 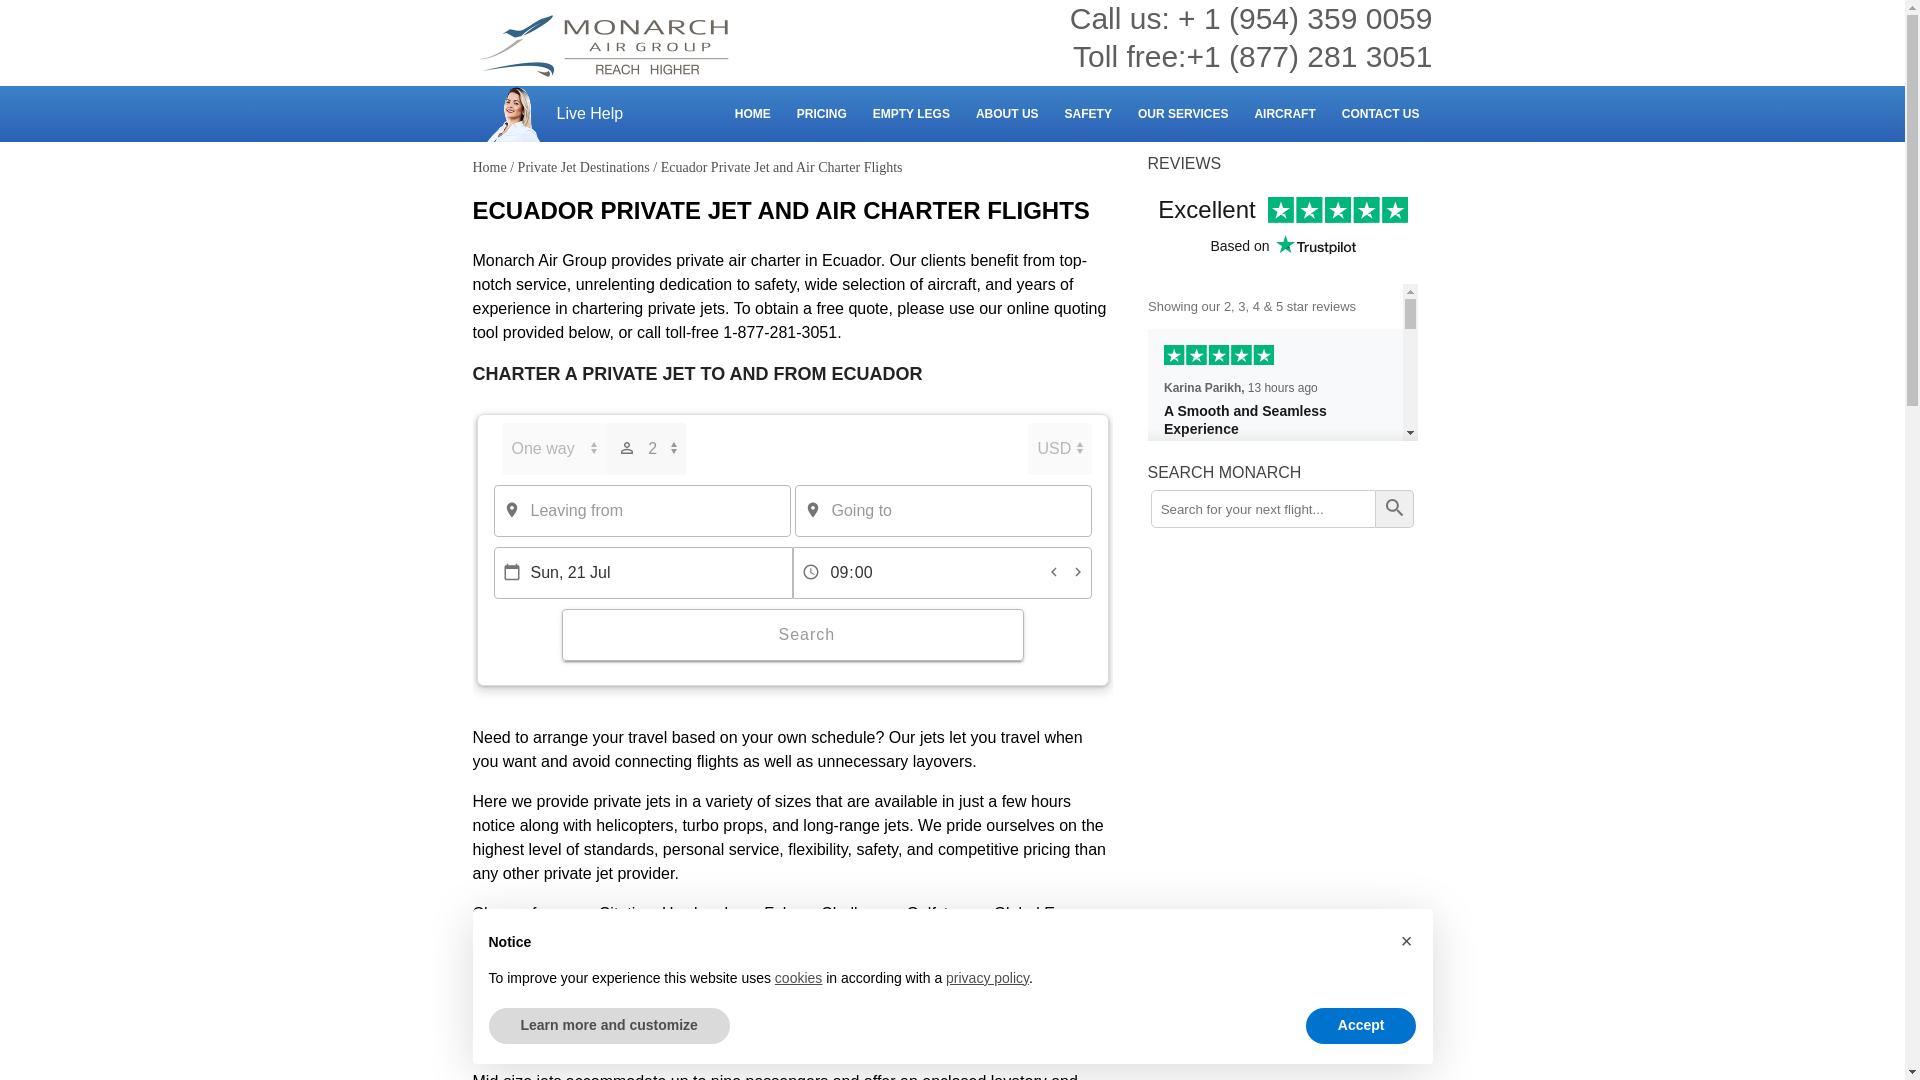 What do you see at coordinates (1283, 310) in the screenshot?
I see `Customer reviews powered by Trustpilot` at bounding box center [1283, 310].